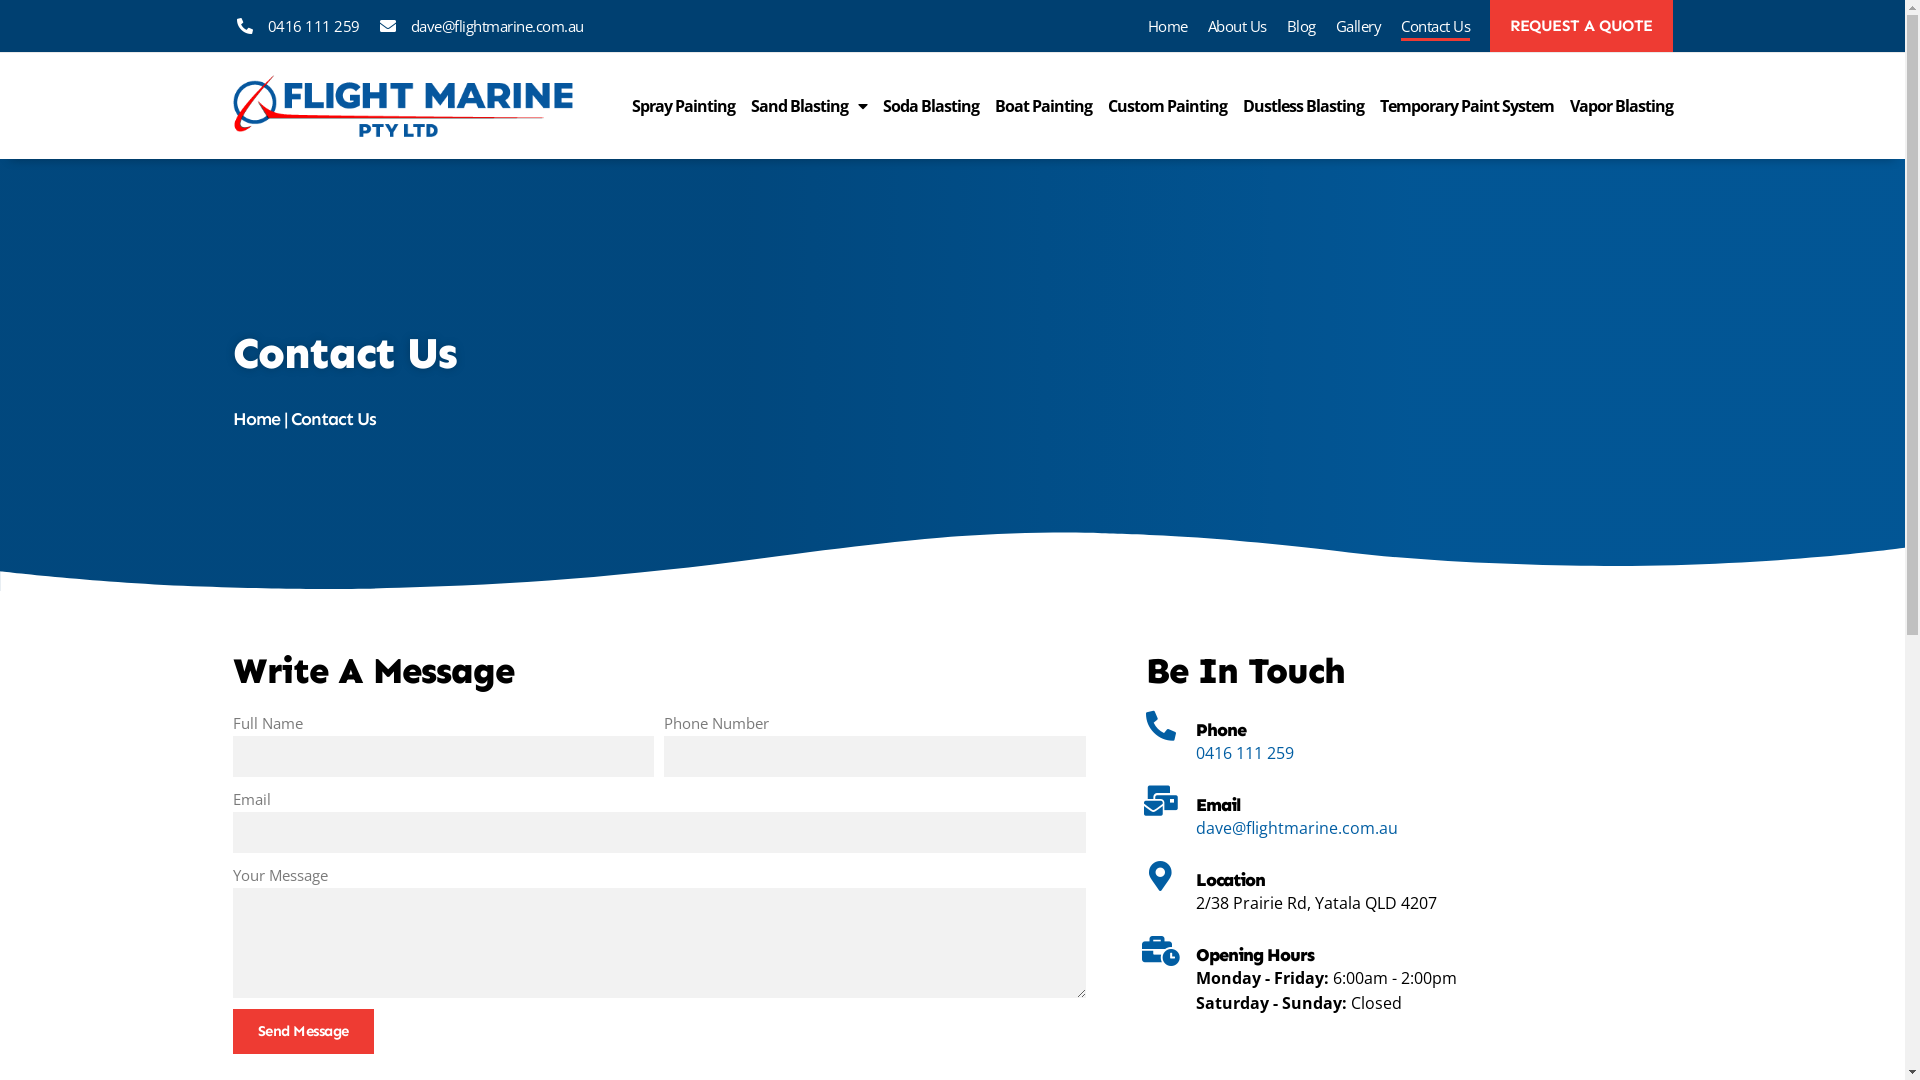 The image size is (1920, 1080). I want to click on Custom Painting, so click(1168, 106).